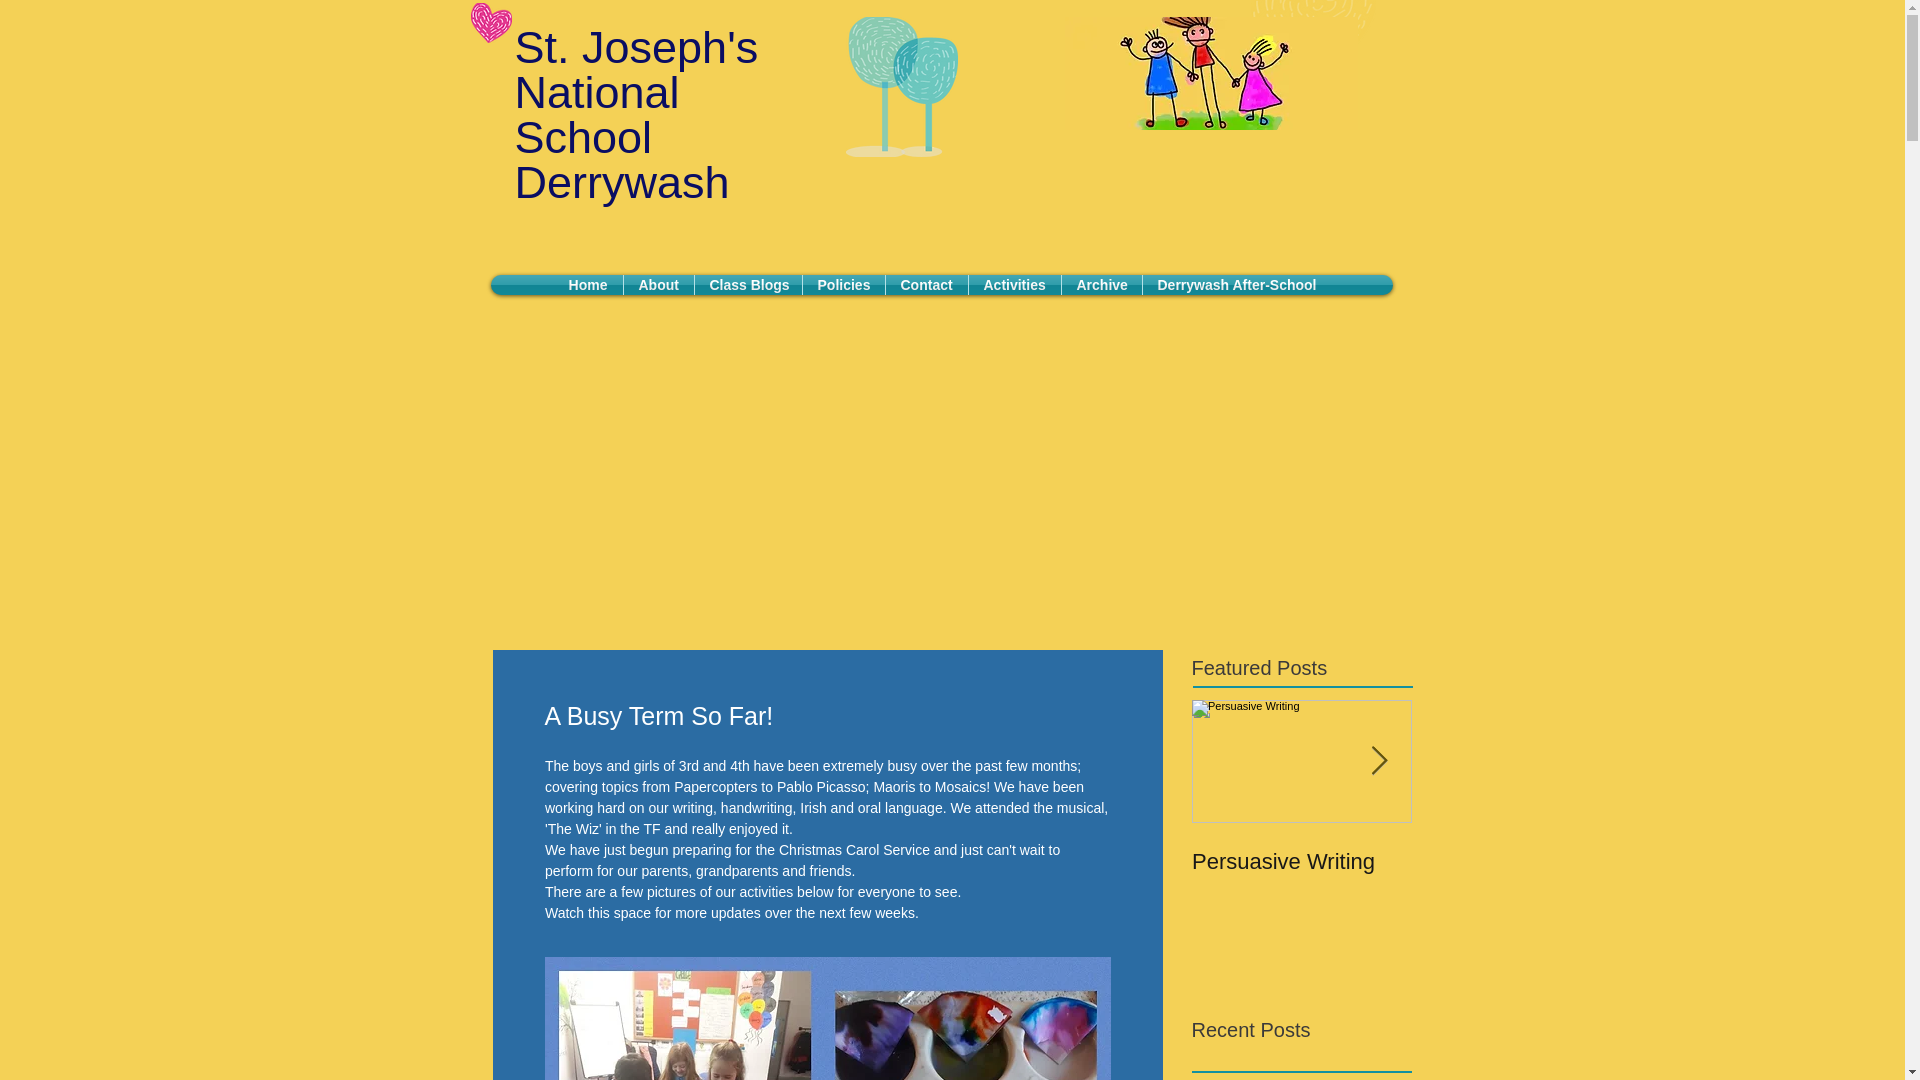 This screenshot has width=1920, height=1080. I want to click on Class Blogs, so click(746, 284).